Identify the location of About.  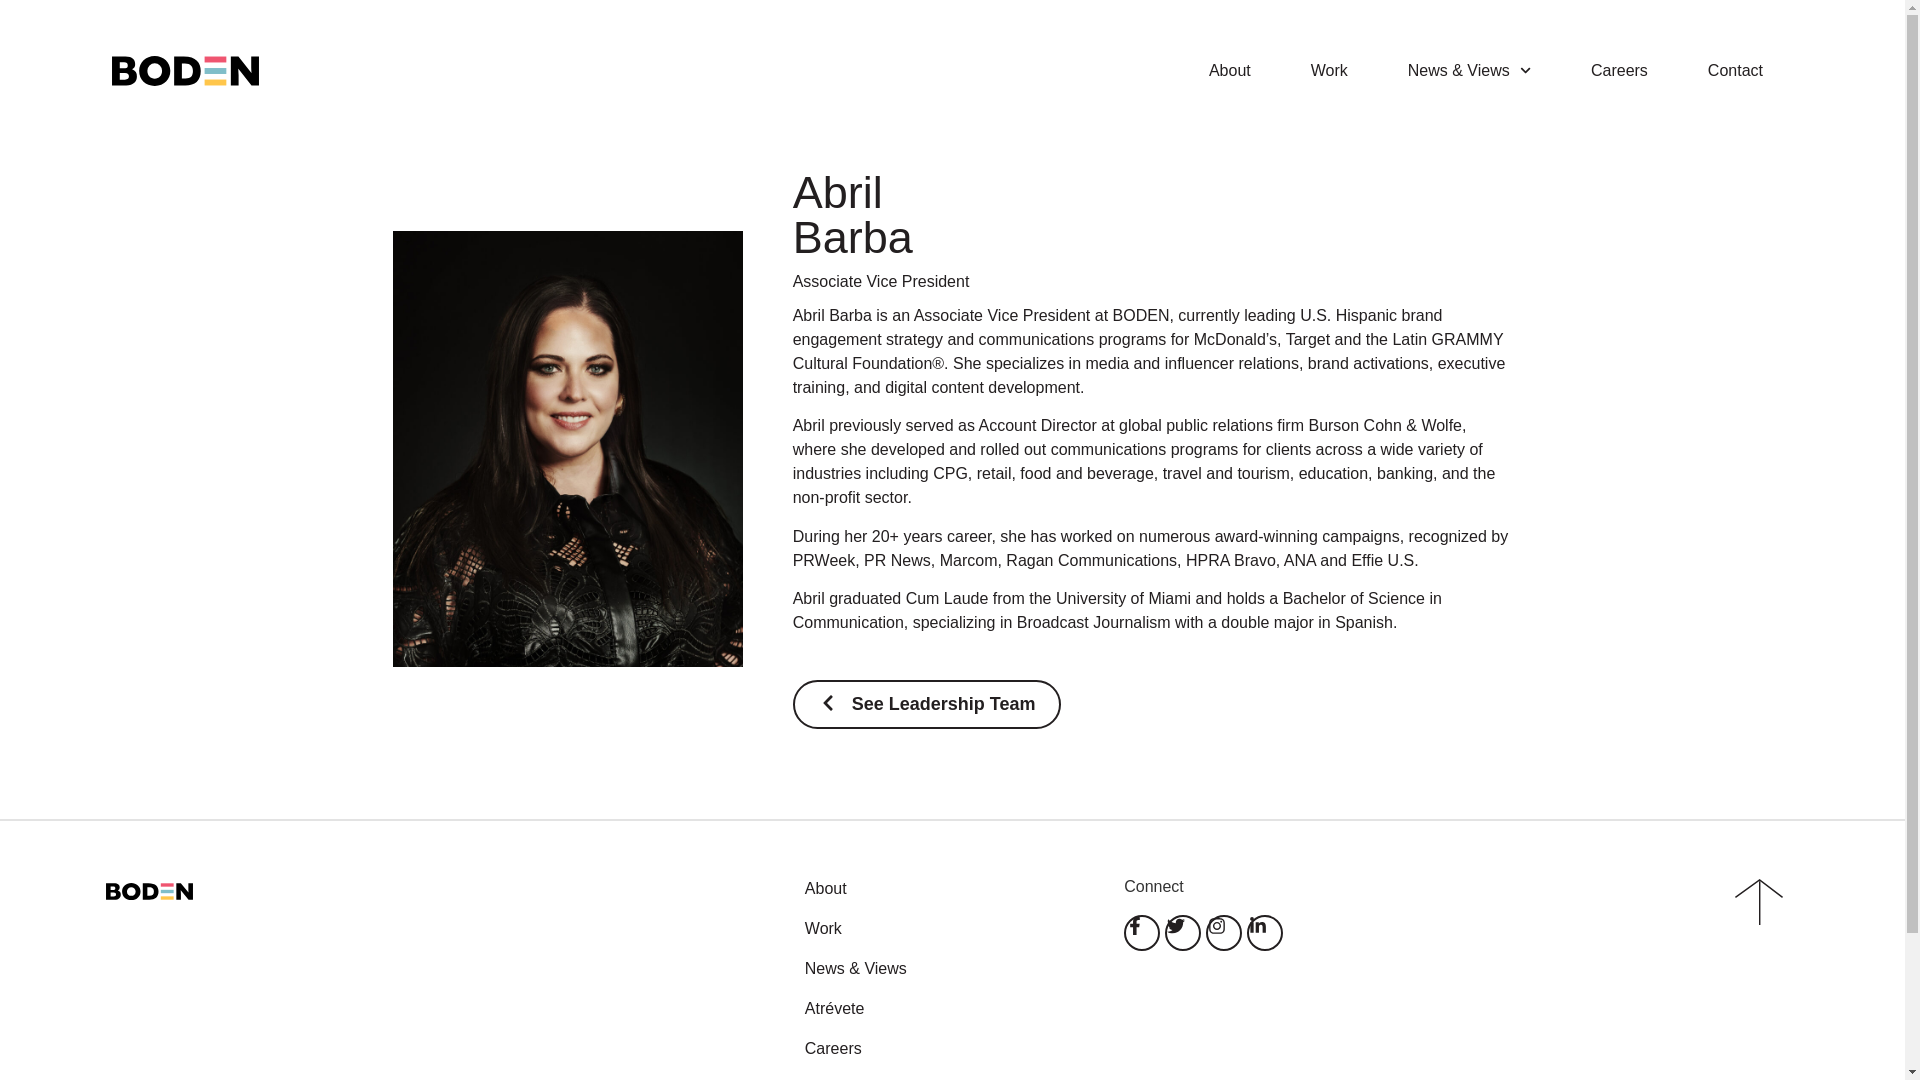
(1229, 70).